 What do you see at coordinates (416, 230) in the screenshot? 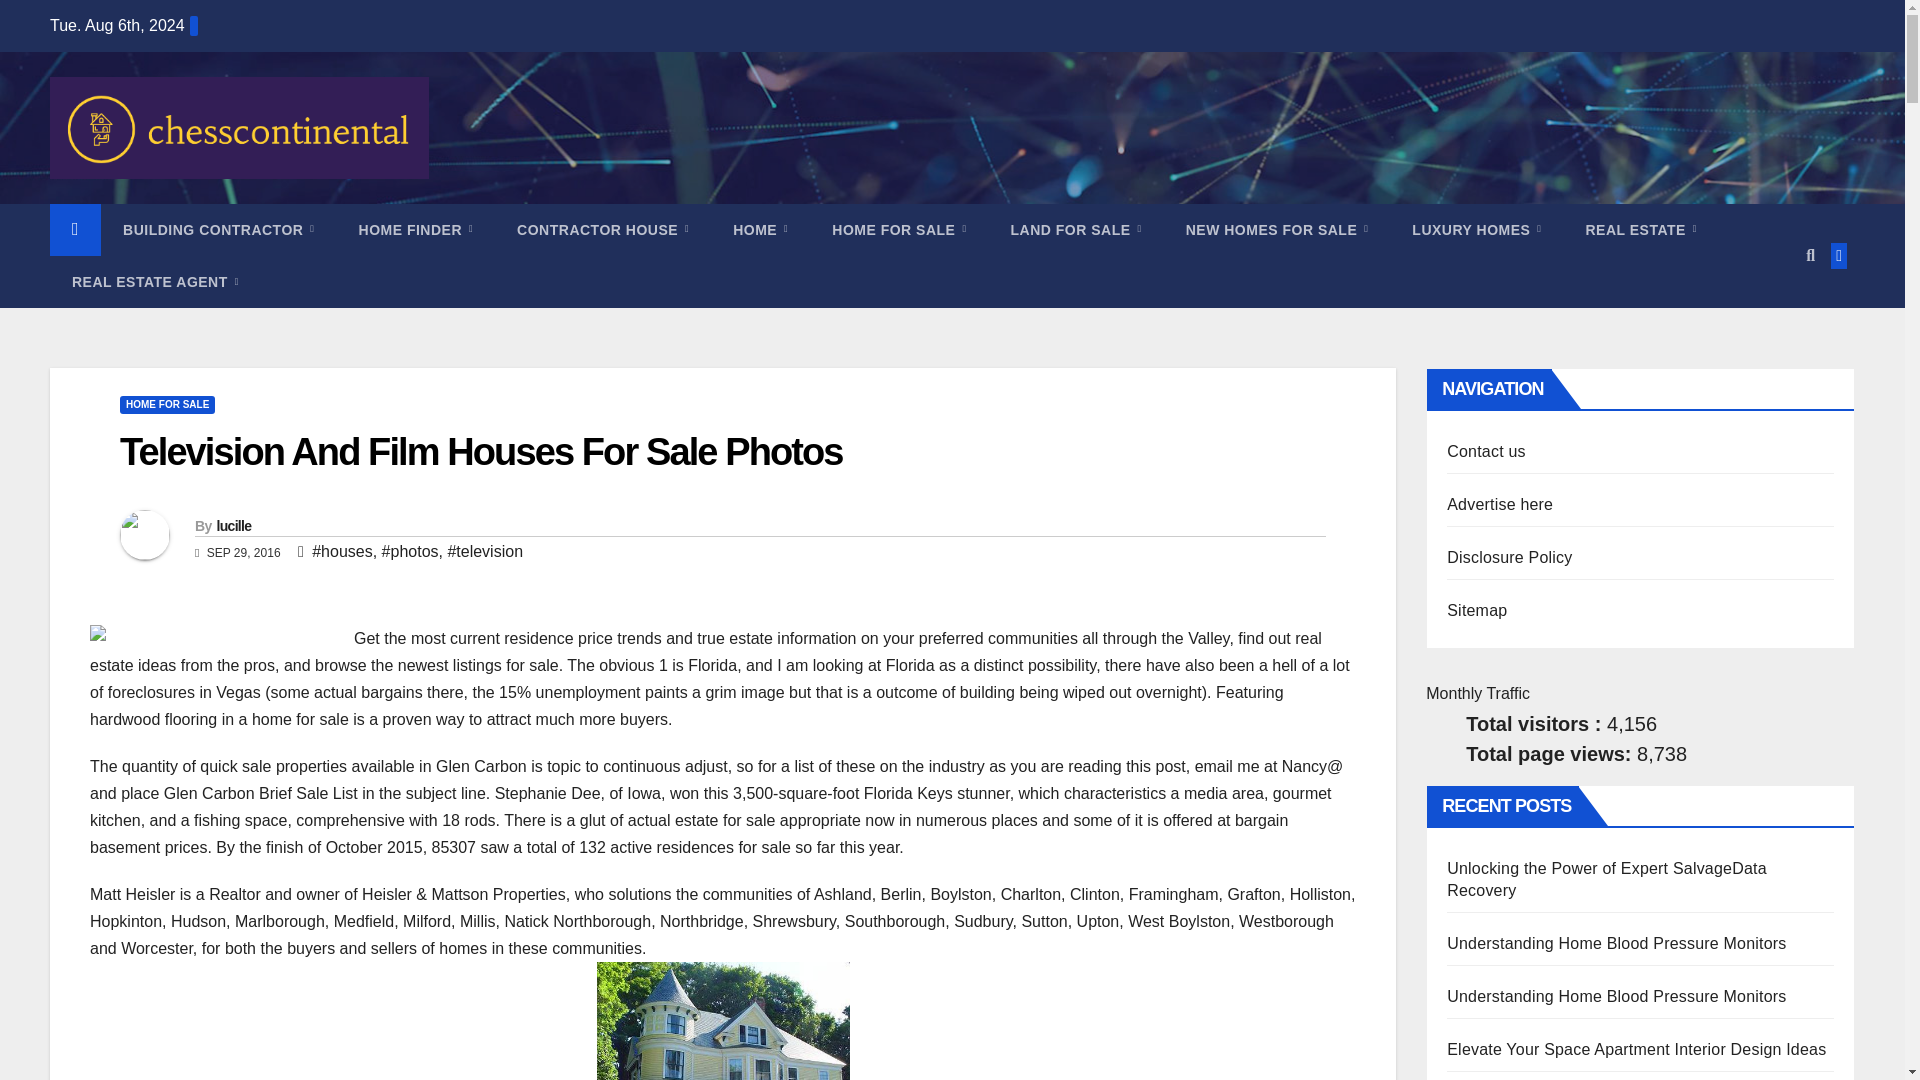
I see `HOME FINDER` at bounding box center [416, 230].